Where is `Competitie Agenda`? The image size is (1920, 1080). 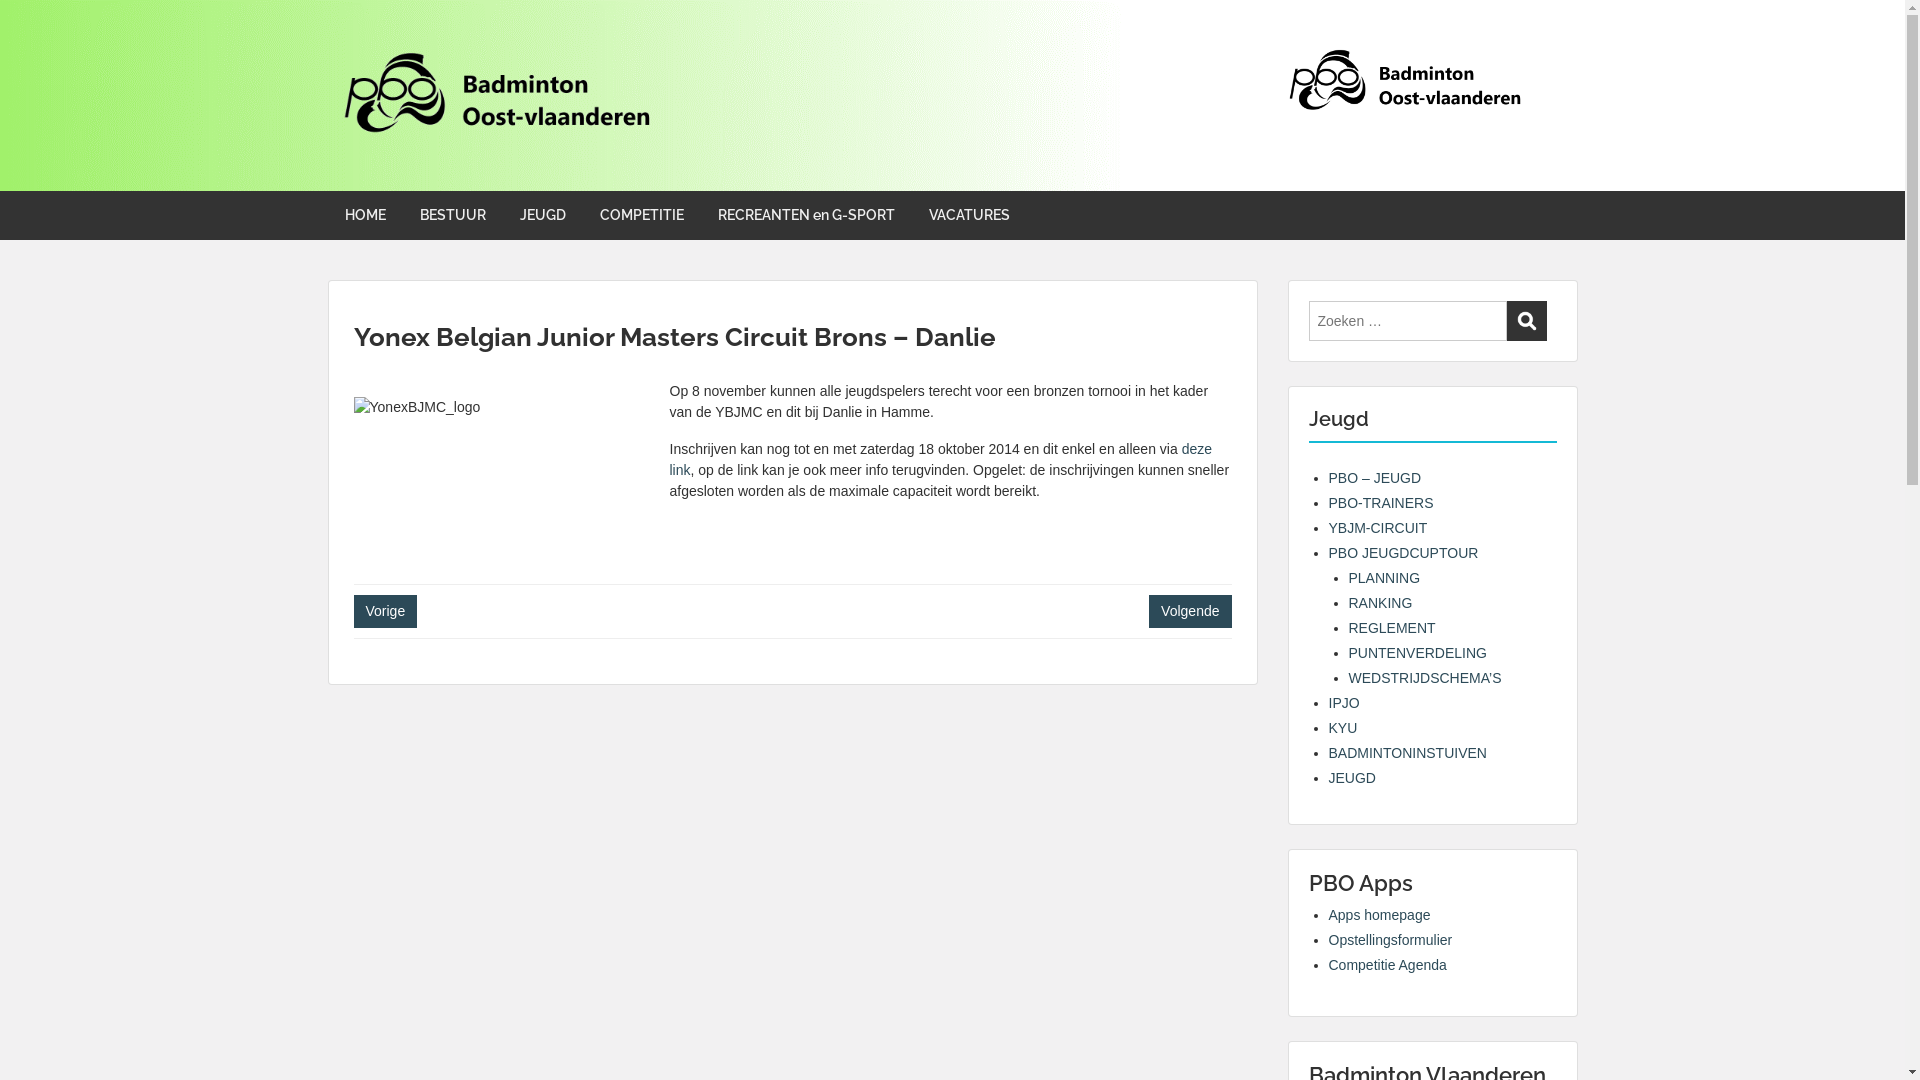 Competitie Agenda is located at coordinates (1387, 965).